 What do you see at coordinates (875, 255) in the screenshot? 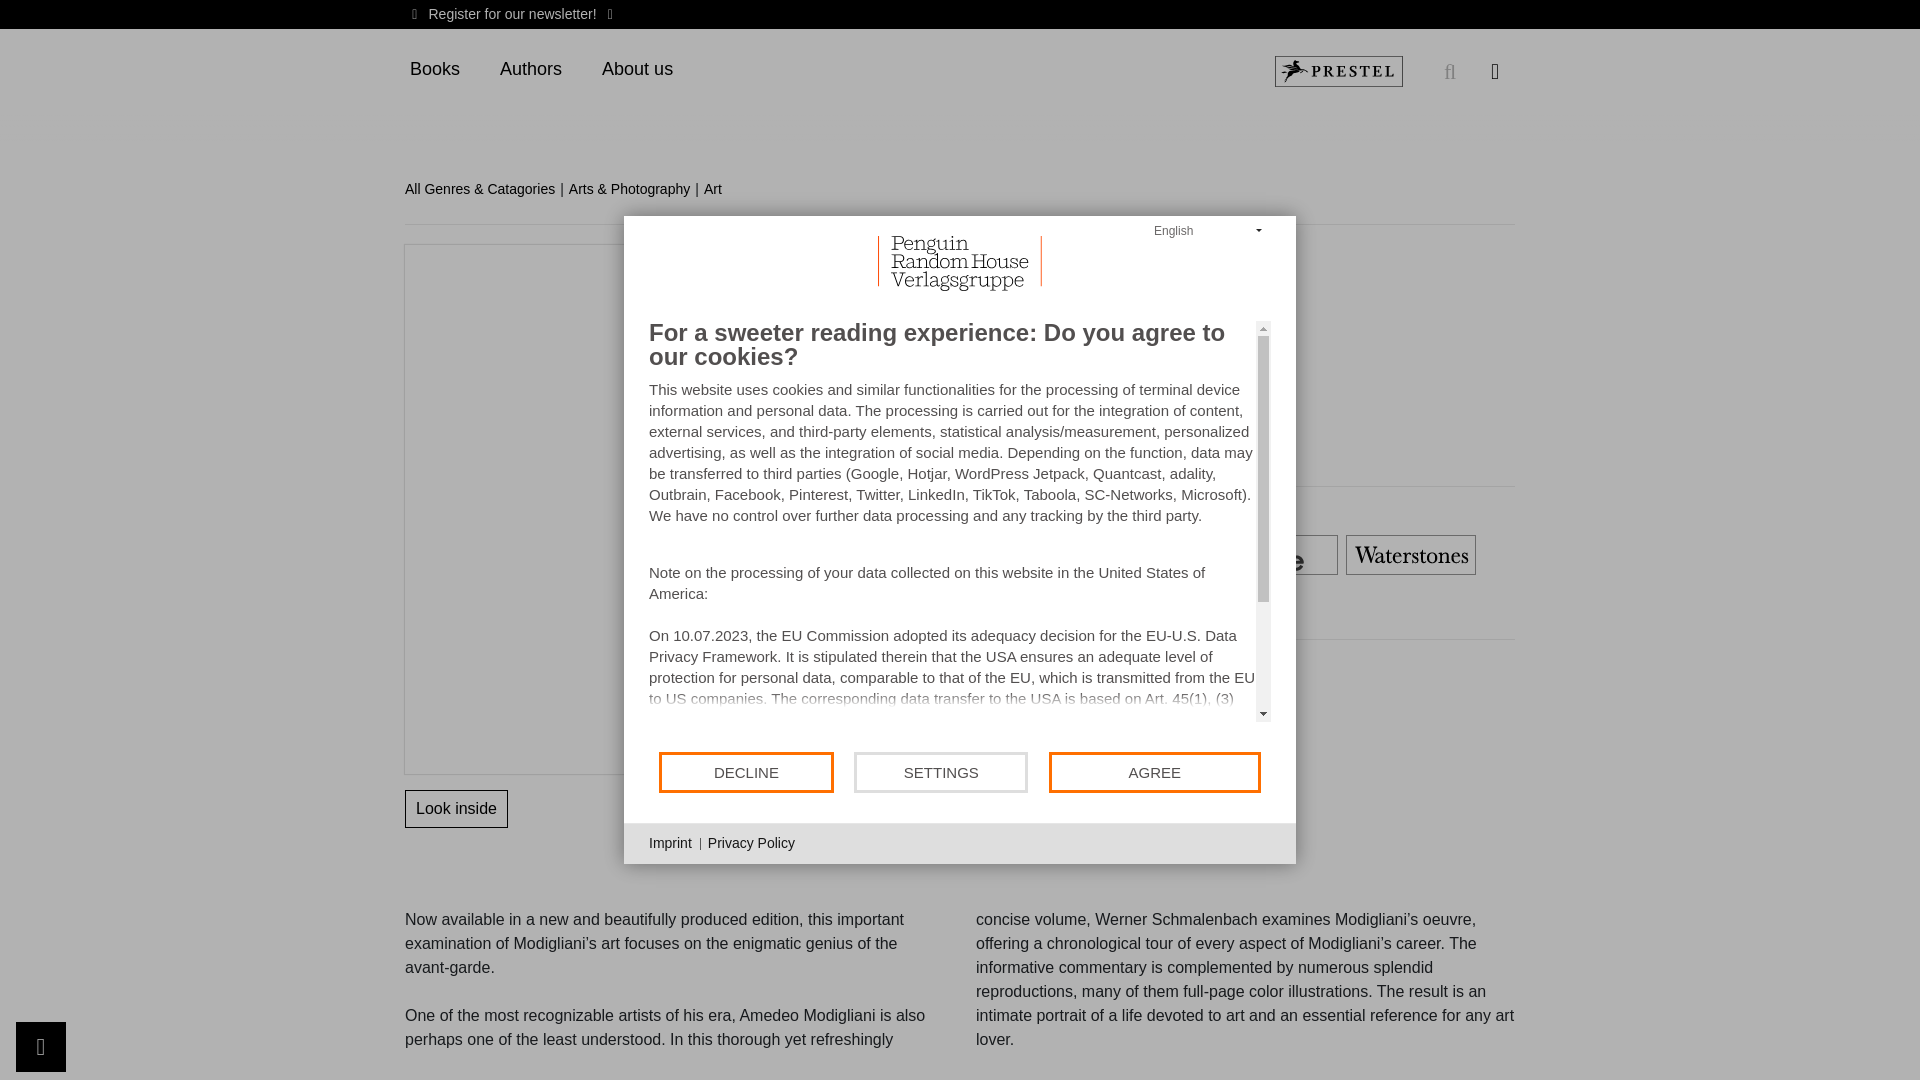
I see `Werner Schmalenbach` at bounding box center [875, 255].